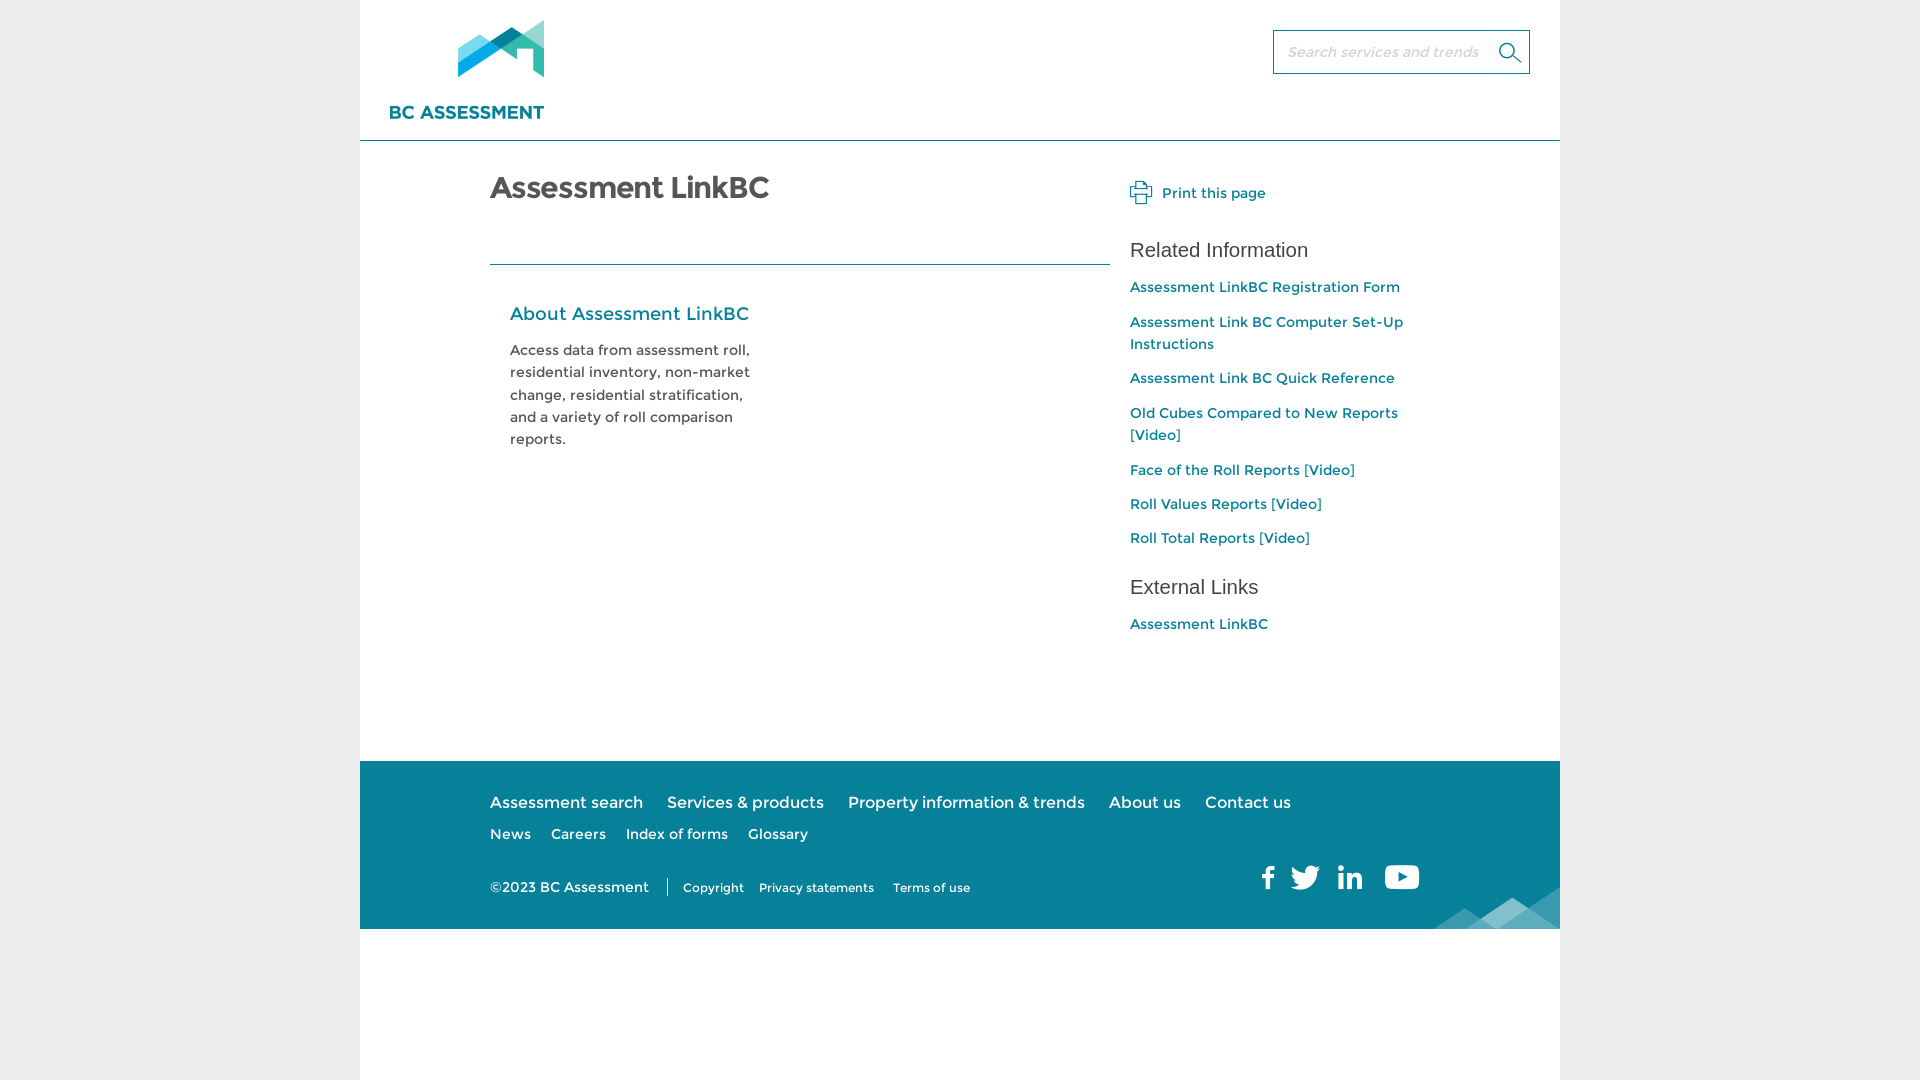  I want to click on Roll Total Reports [Video], so click(1220, 538).